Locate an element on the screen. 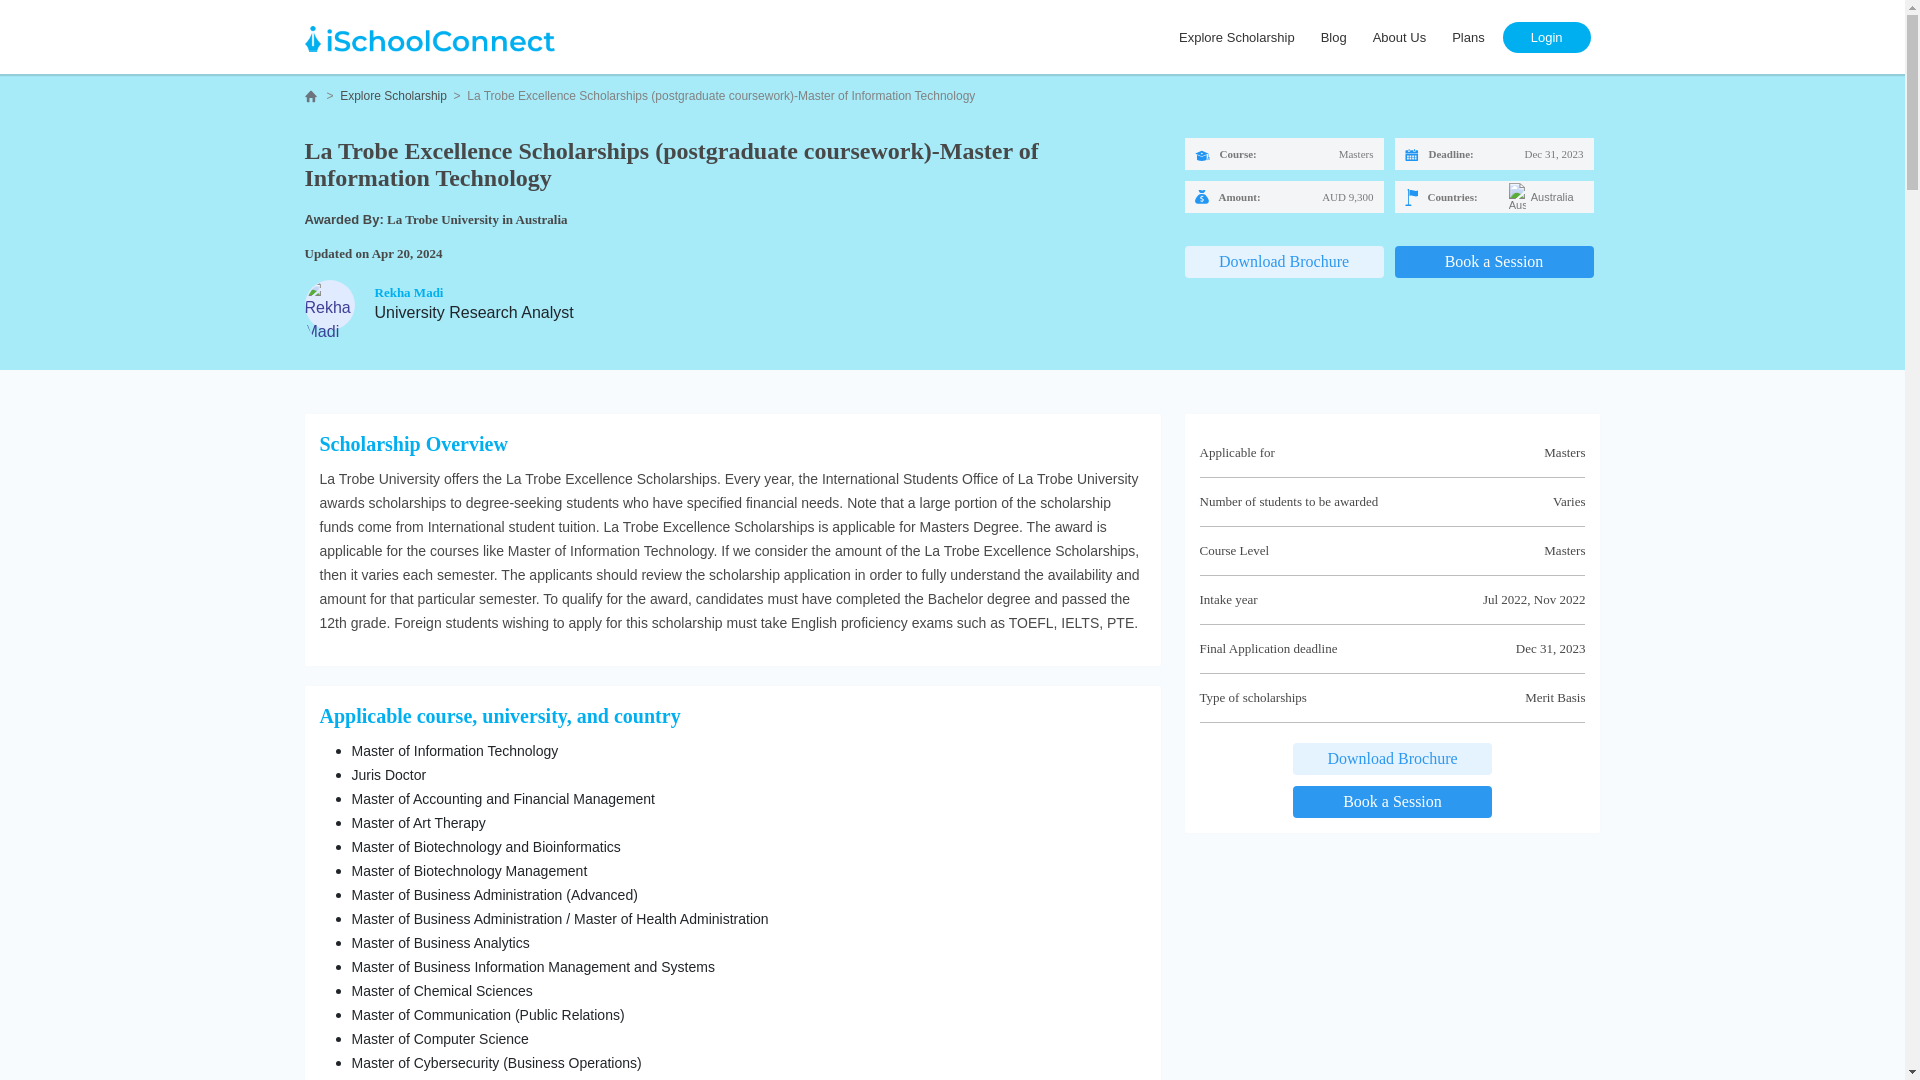 This screenshot has height=1080, width=1920. Download Brochure is located at coordinates (1392, 759).